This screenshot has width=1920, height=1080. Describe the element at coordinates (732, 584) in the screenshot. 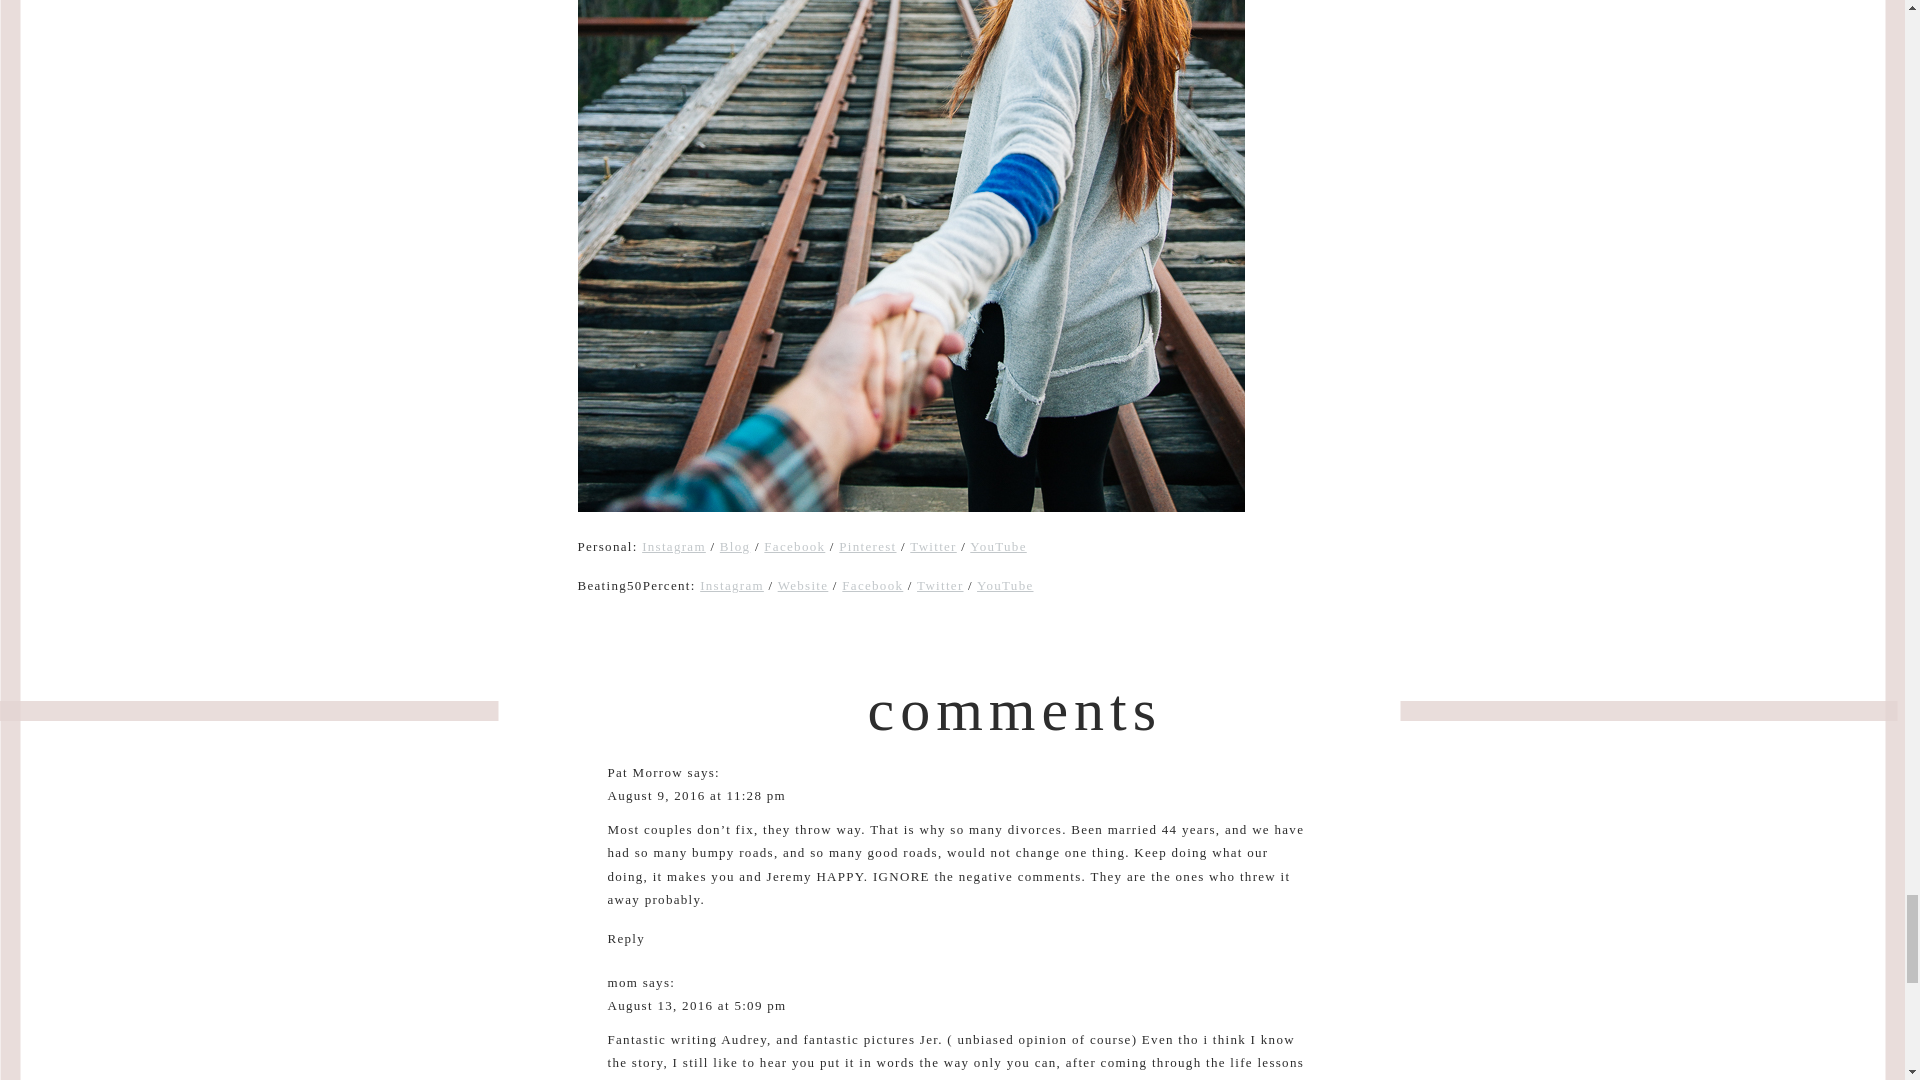

I see `Instagram` at that location.